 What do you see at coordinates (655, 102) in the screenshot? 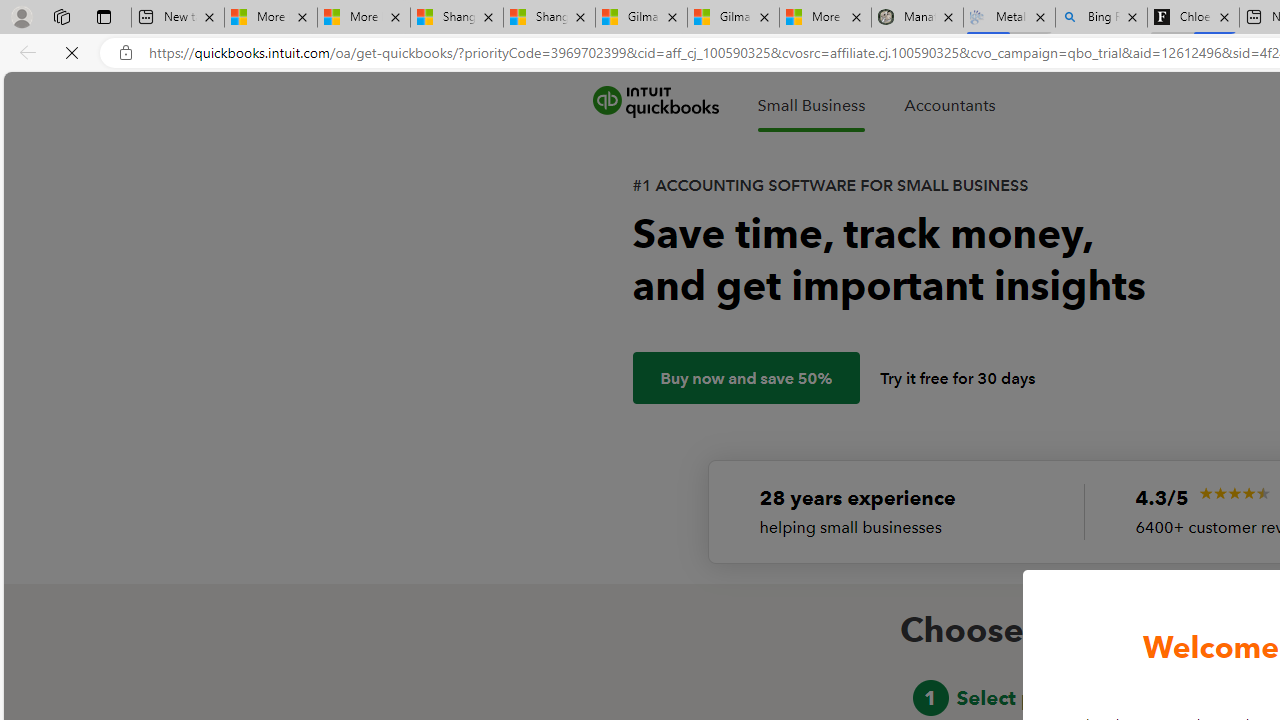
I see `quickbooks` at bounding box center [655, 102].